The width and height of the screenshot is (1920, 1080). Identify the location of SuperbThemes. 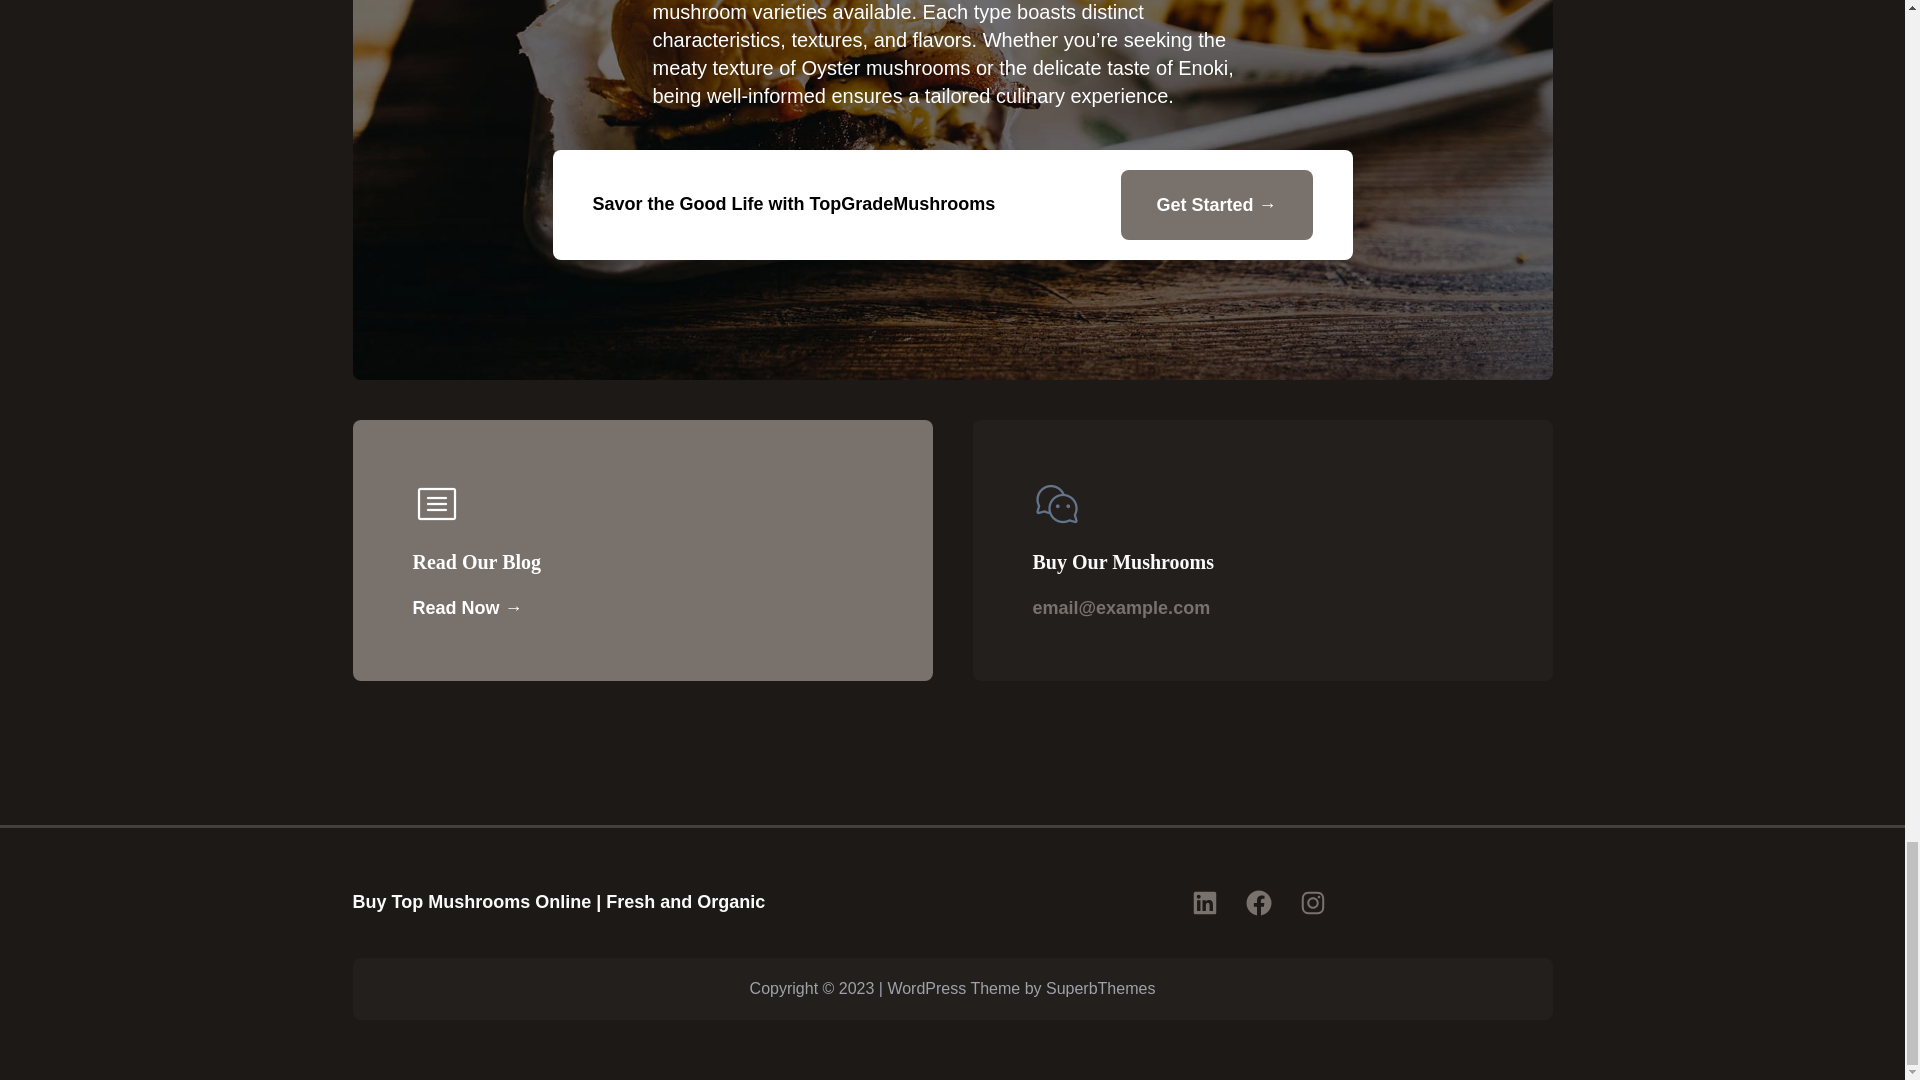
(1100, 988).